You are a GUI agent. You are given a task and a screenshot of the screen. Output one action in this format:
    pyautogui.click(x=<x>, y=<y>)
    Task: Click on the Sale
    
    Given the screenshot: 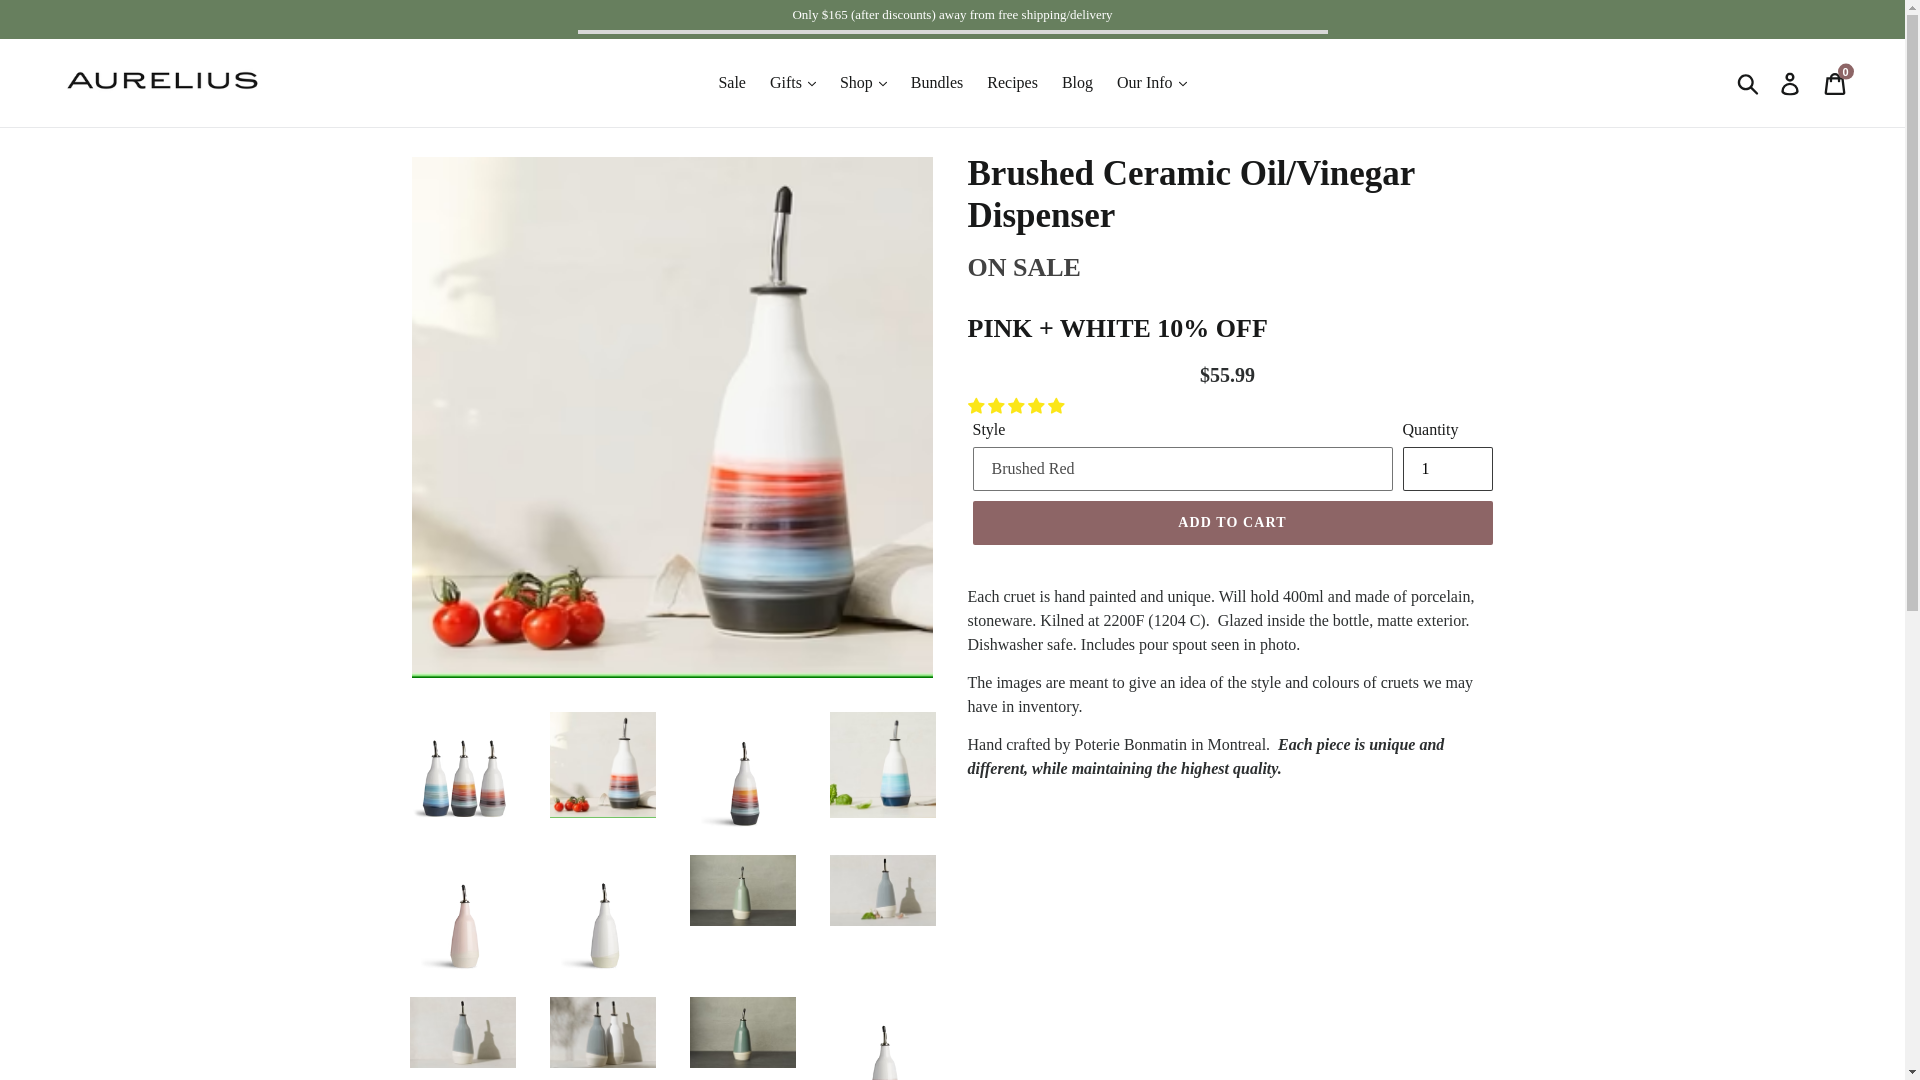 What is the action you would take?
    pyautogui.click(x=1446, y=469)
    